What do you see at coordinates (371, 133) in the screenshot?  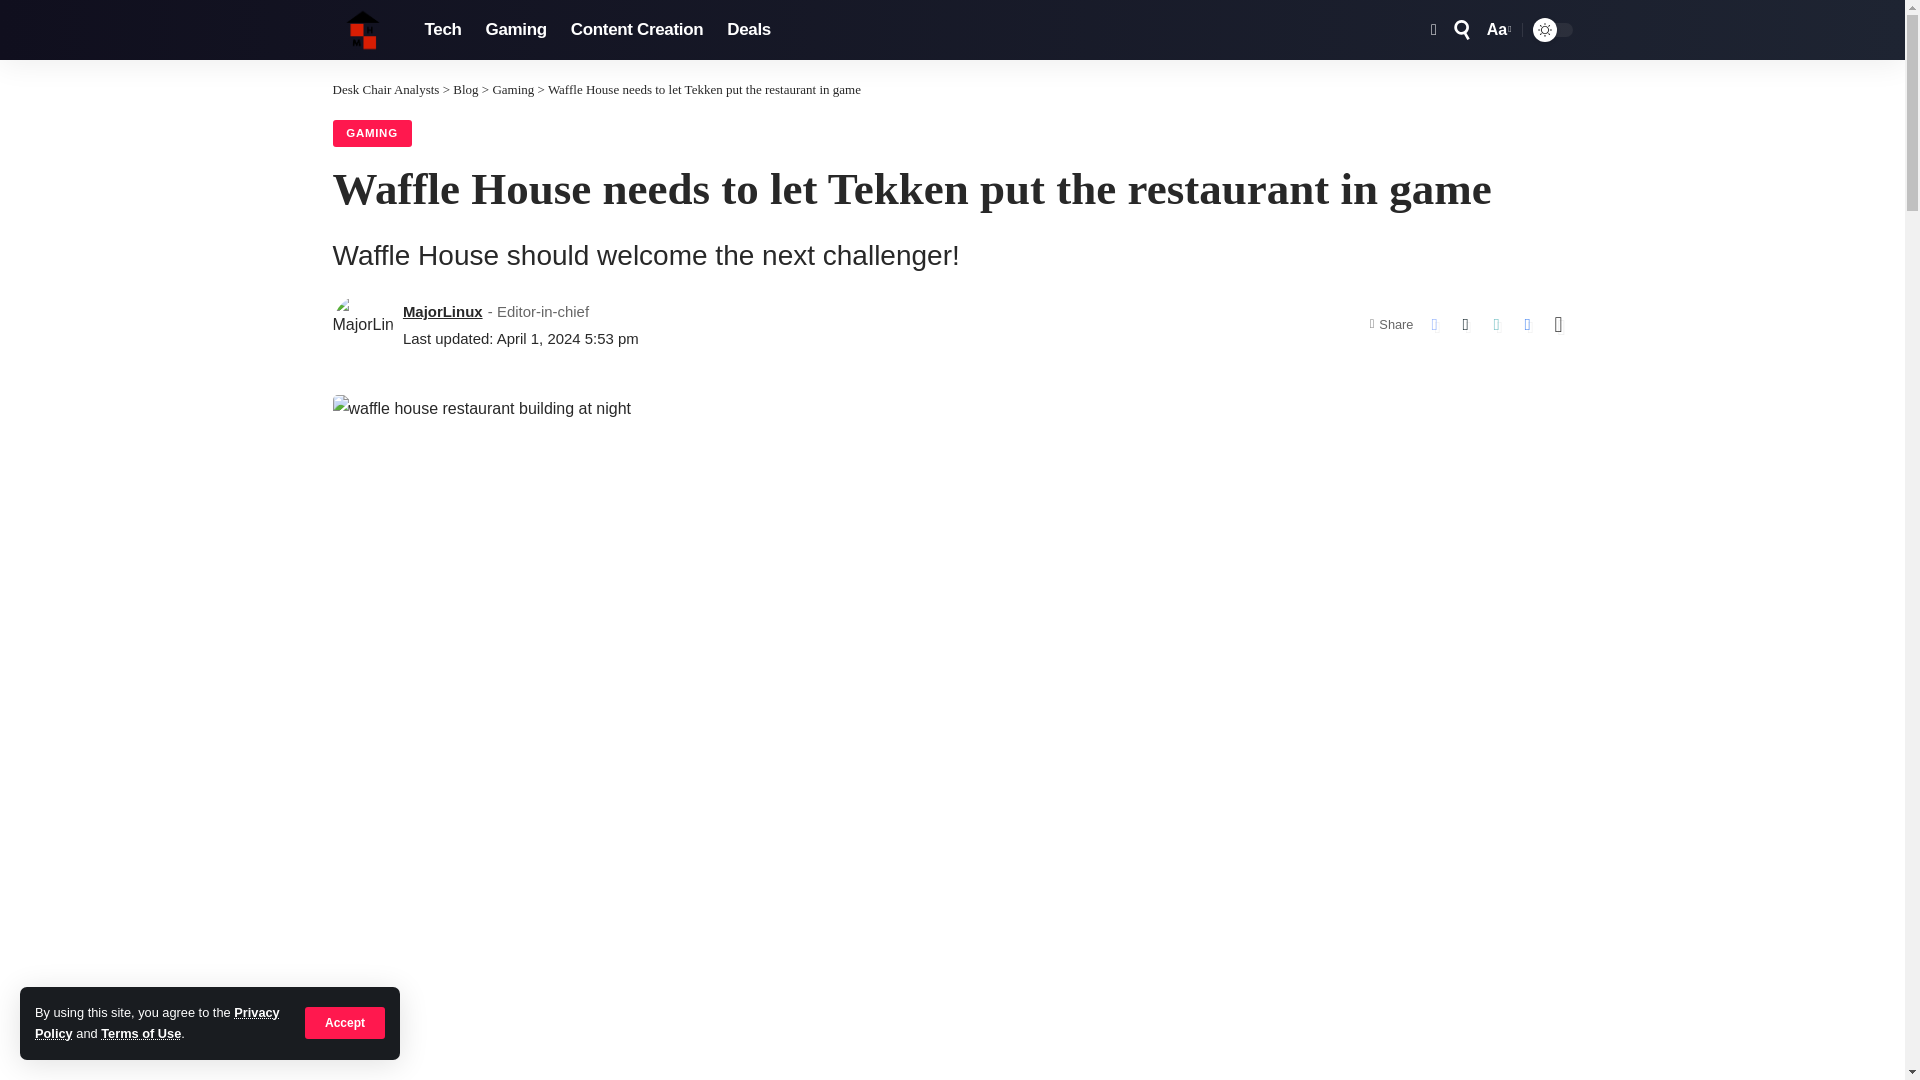 I see `GAMING` at bounding box center [371, 133].